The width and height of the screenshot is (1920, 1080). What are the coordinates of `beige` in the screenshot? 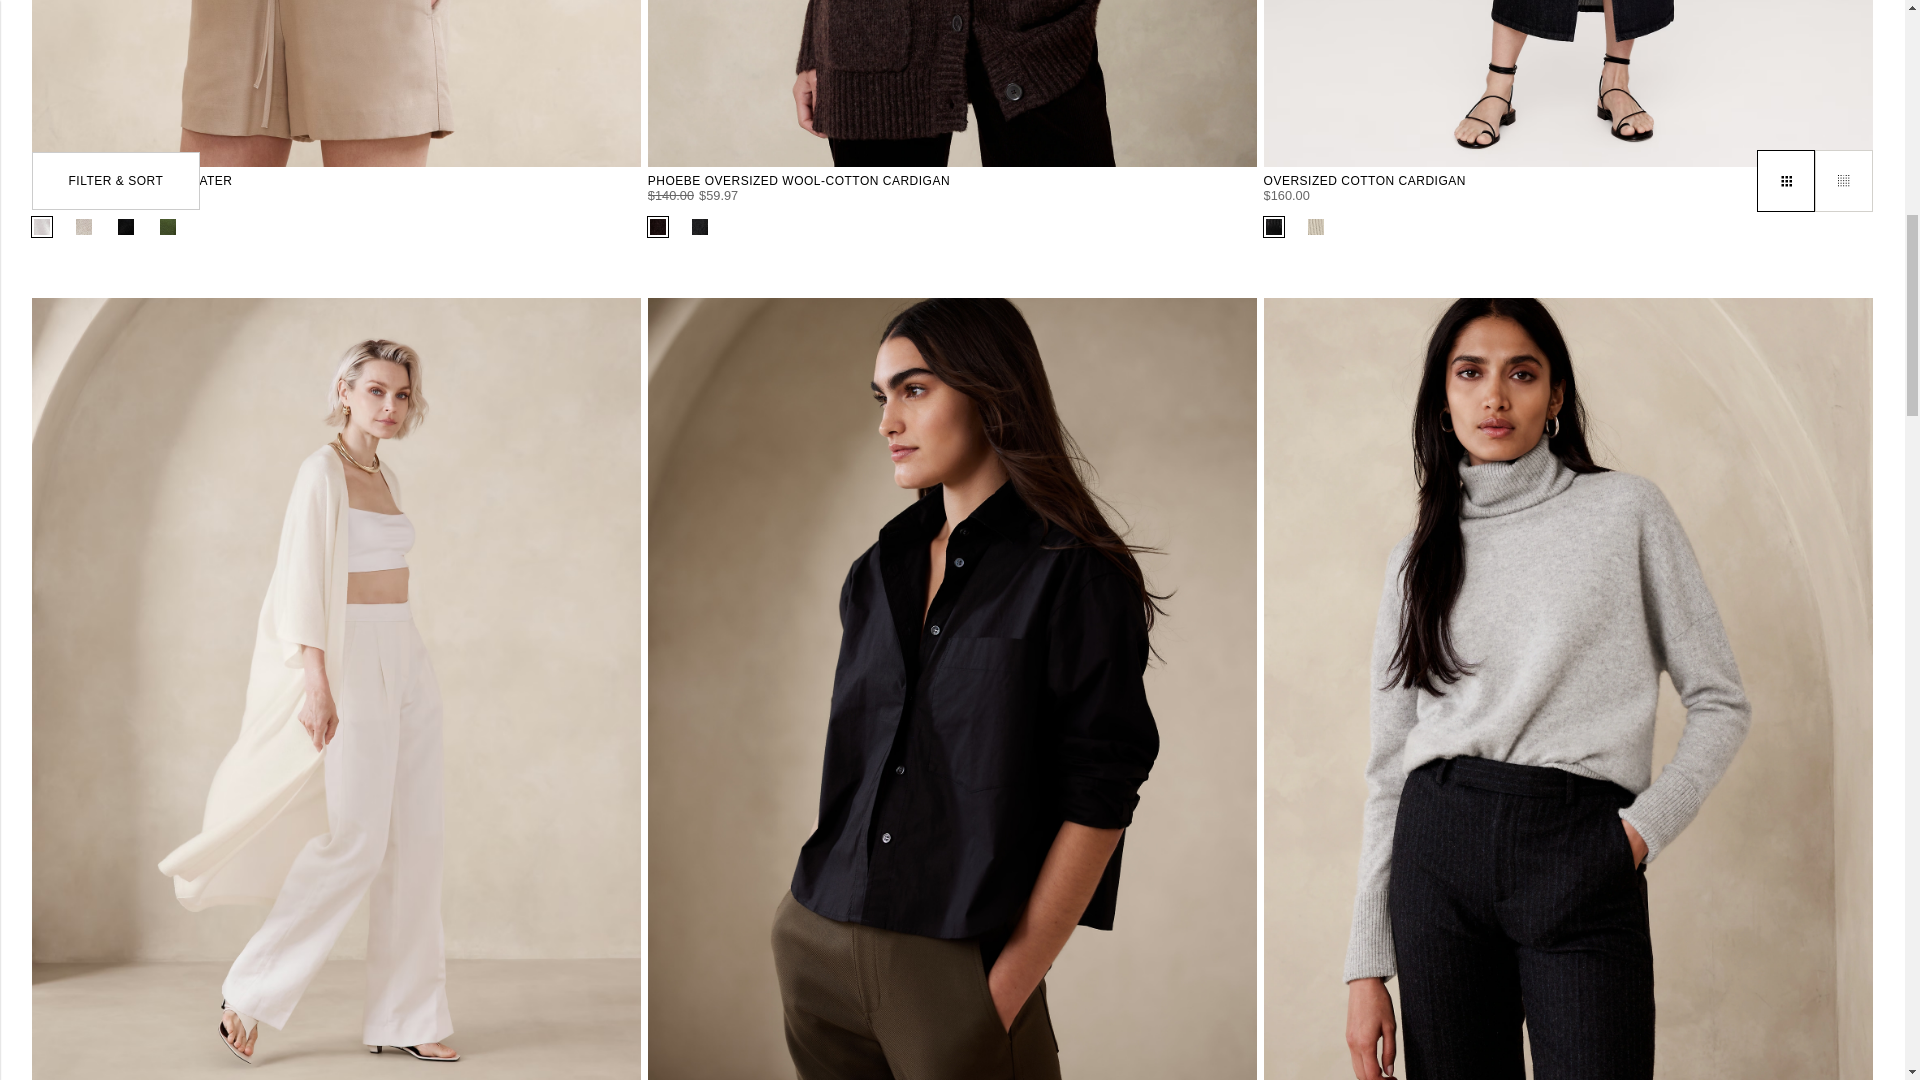 It's located at (84, 227).